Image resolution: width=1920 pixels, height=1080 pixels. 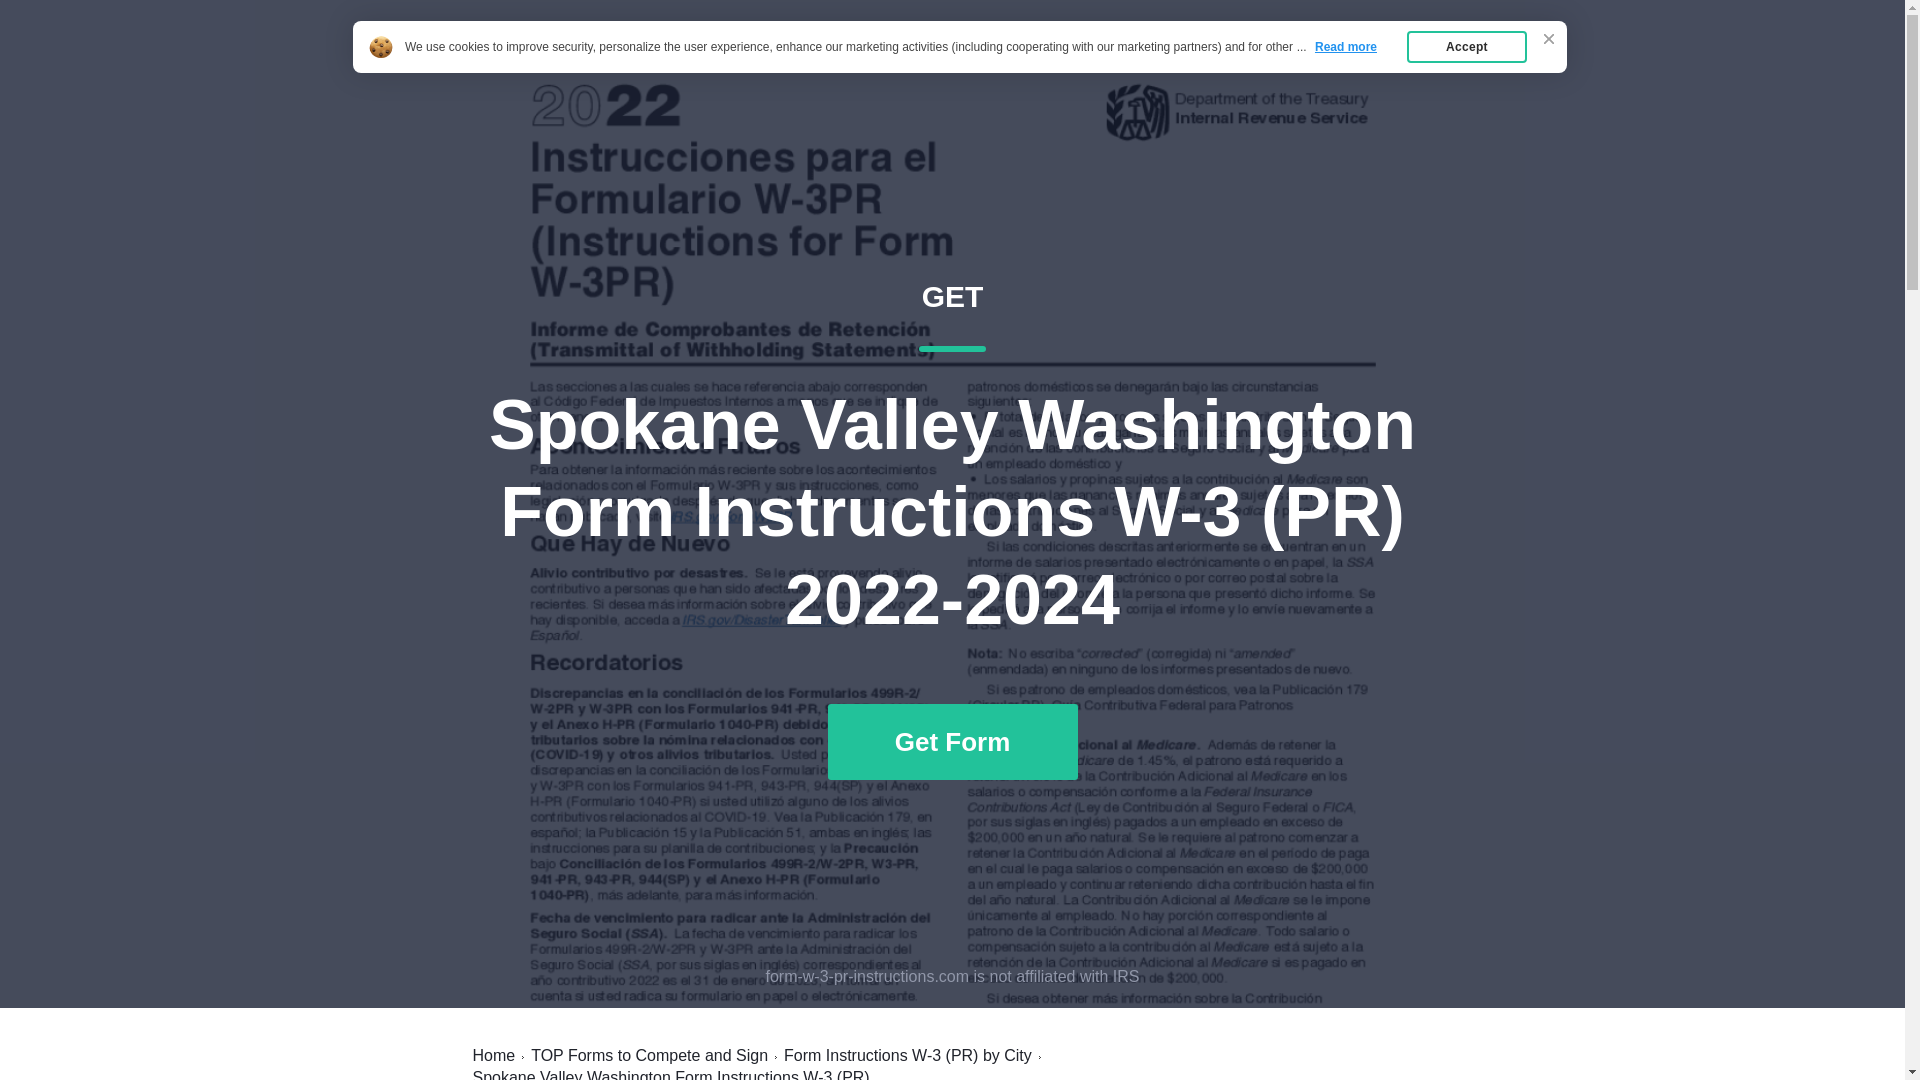 I want to click on Form W 3 Pr Instructions, so click(x=610, y=62).